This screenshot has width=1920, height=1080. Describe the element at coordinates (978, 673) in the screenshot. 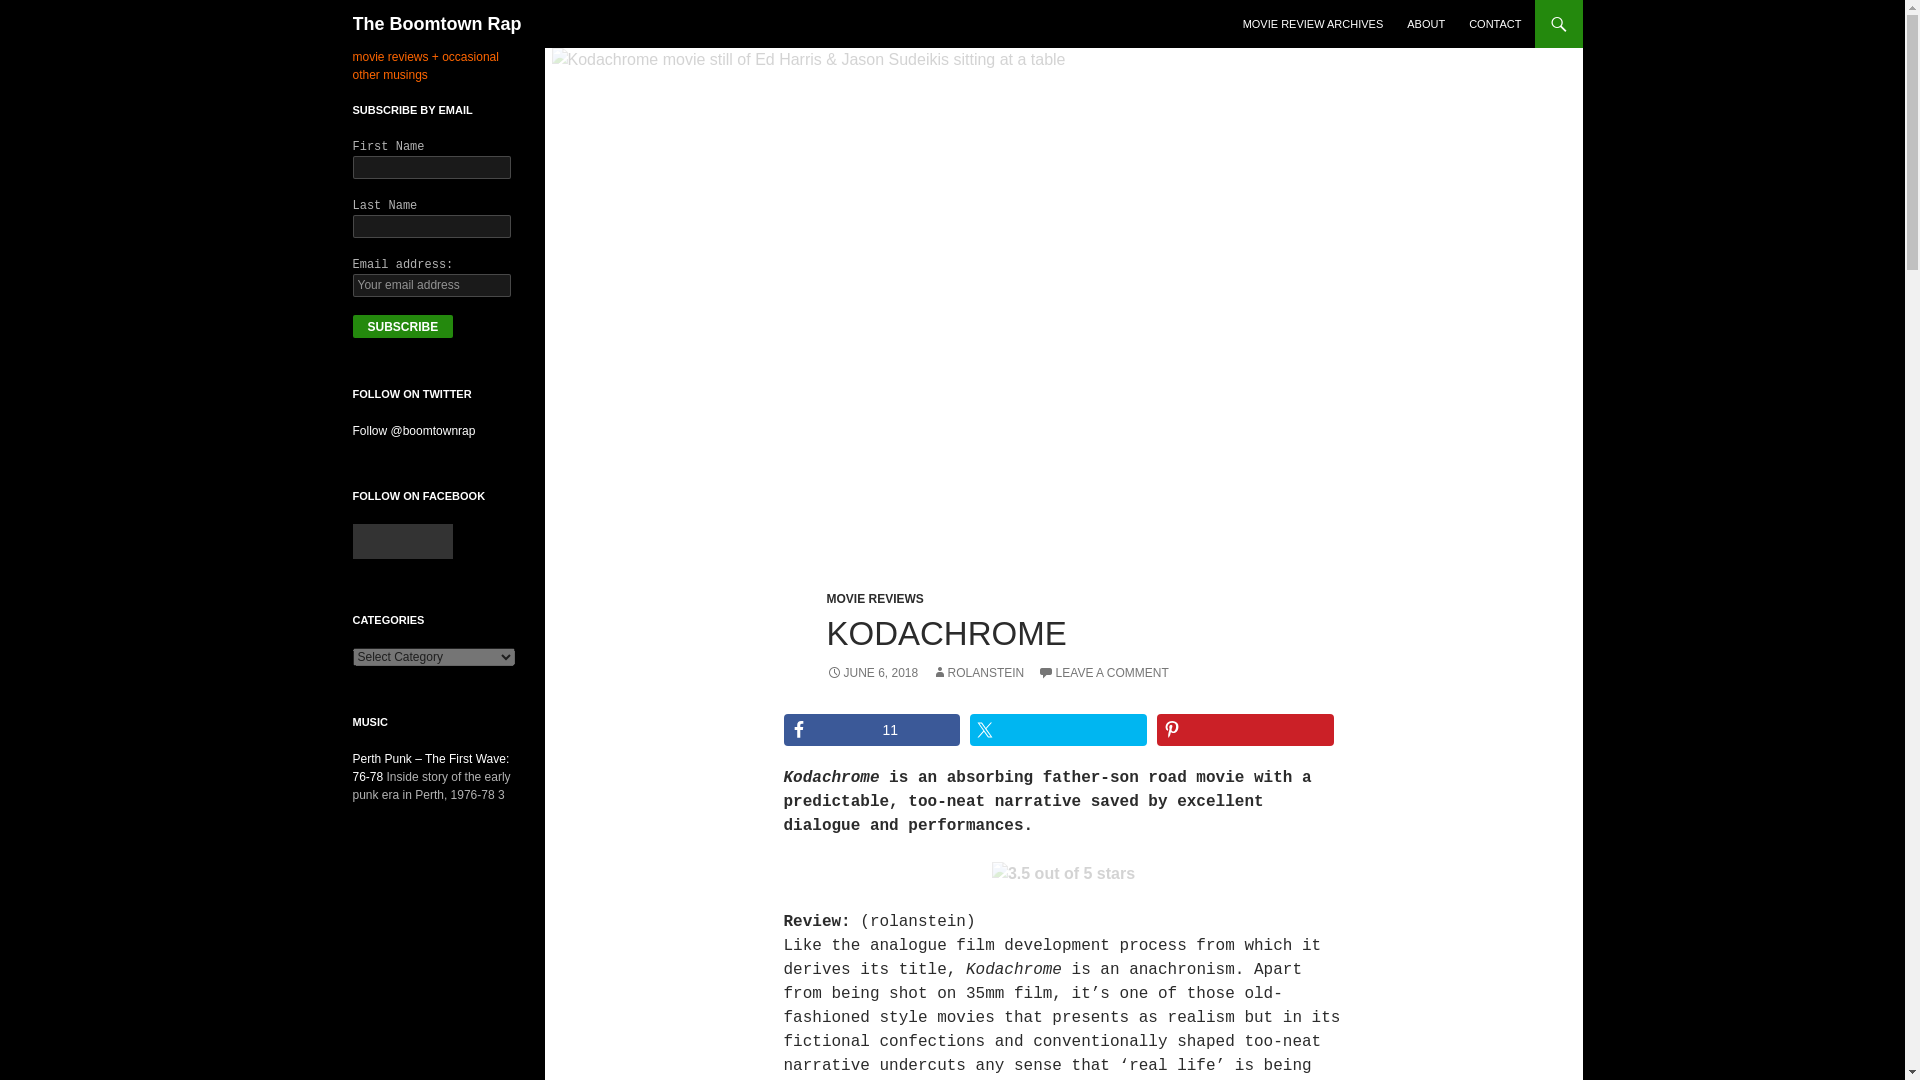

I see `ROLANSTEIN` at that location.